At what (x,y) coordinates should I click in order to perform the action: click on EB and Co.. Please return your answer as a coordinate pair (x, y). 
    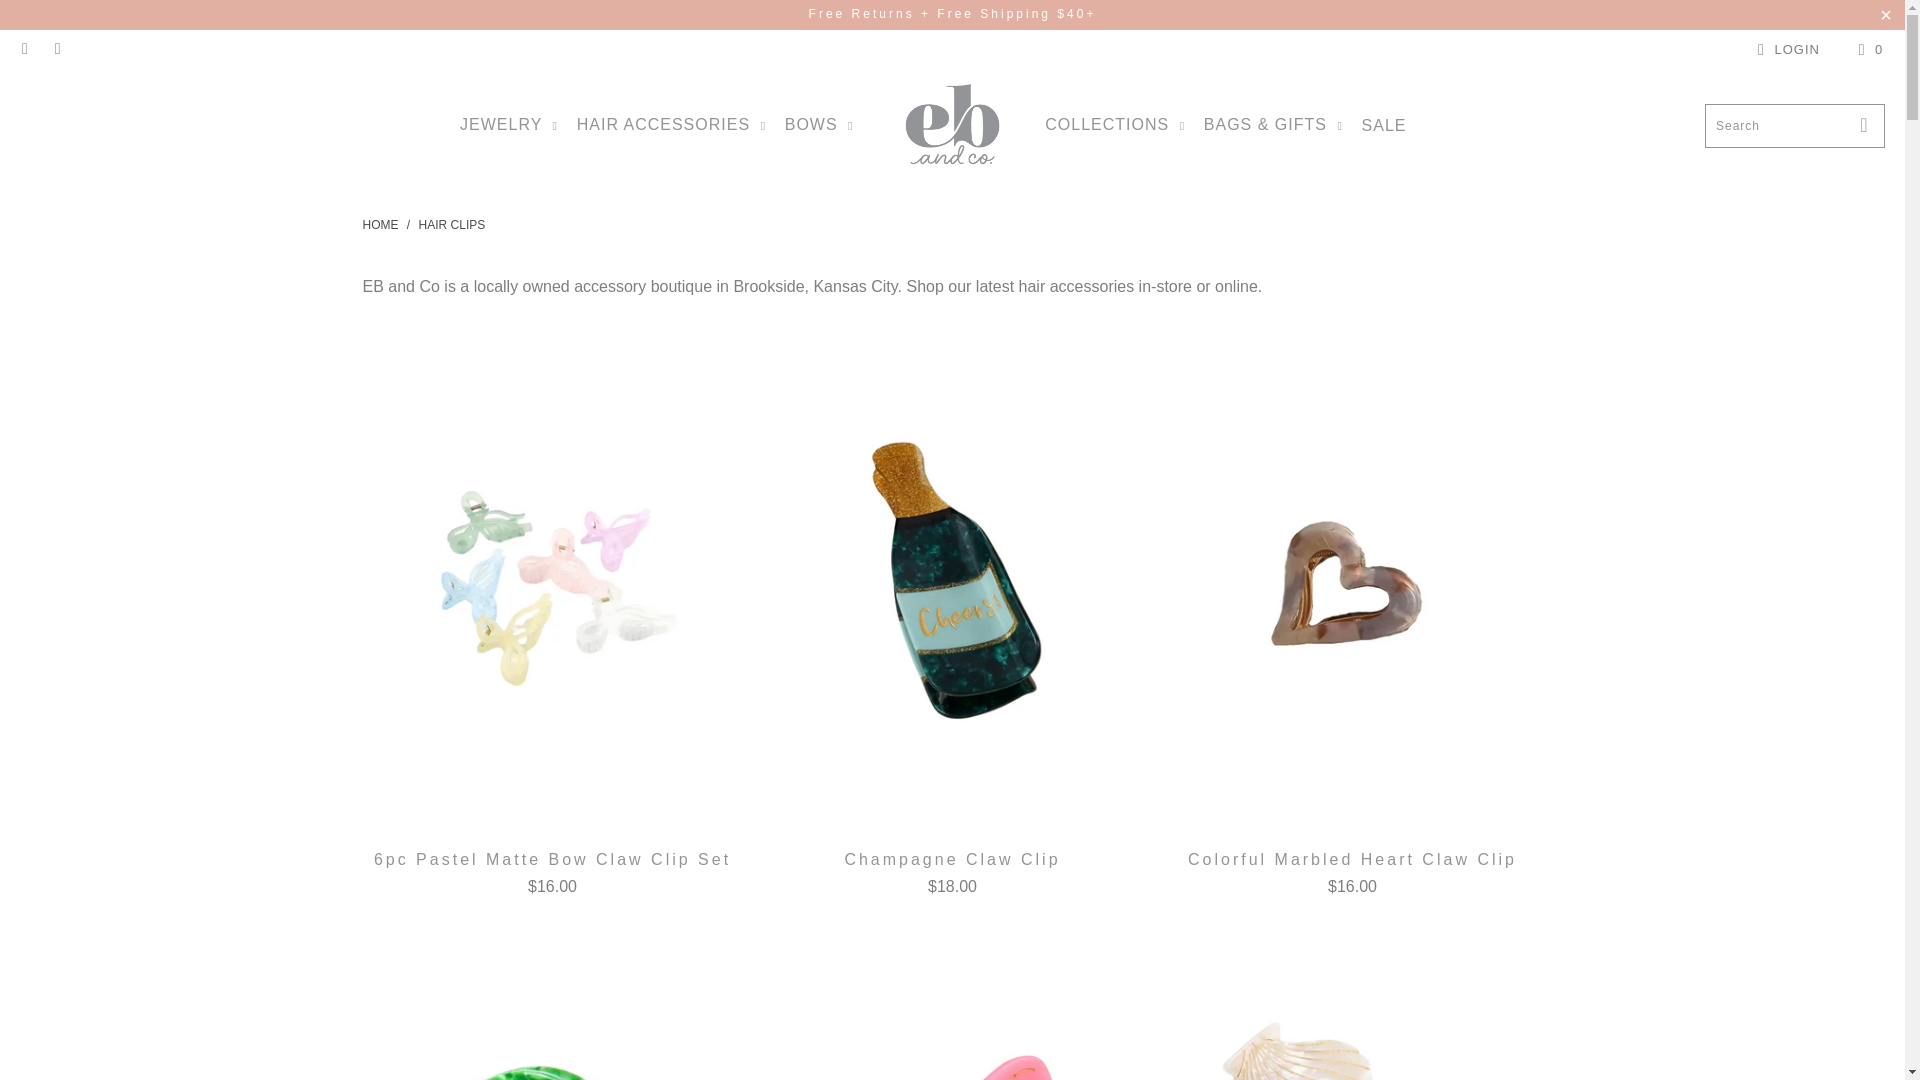
    Looking at the image, I should click on (952, 126).